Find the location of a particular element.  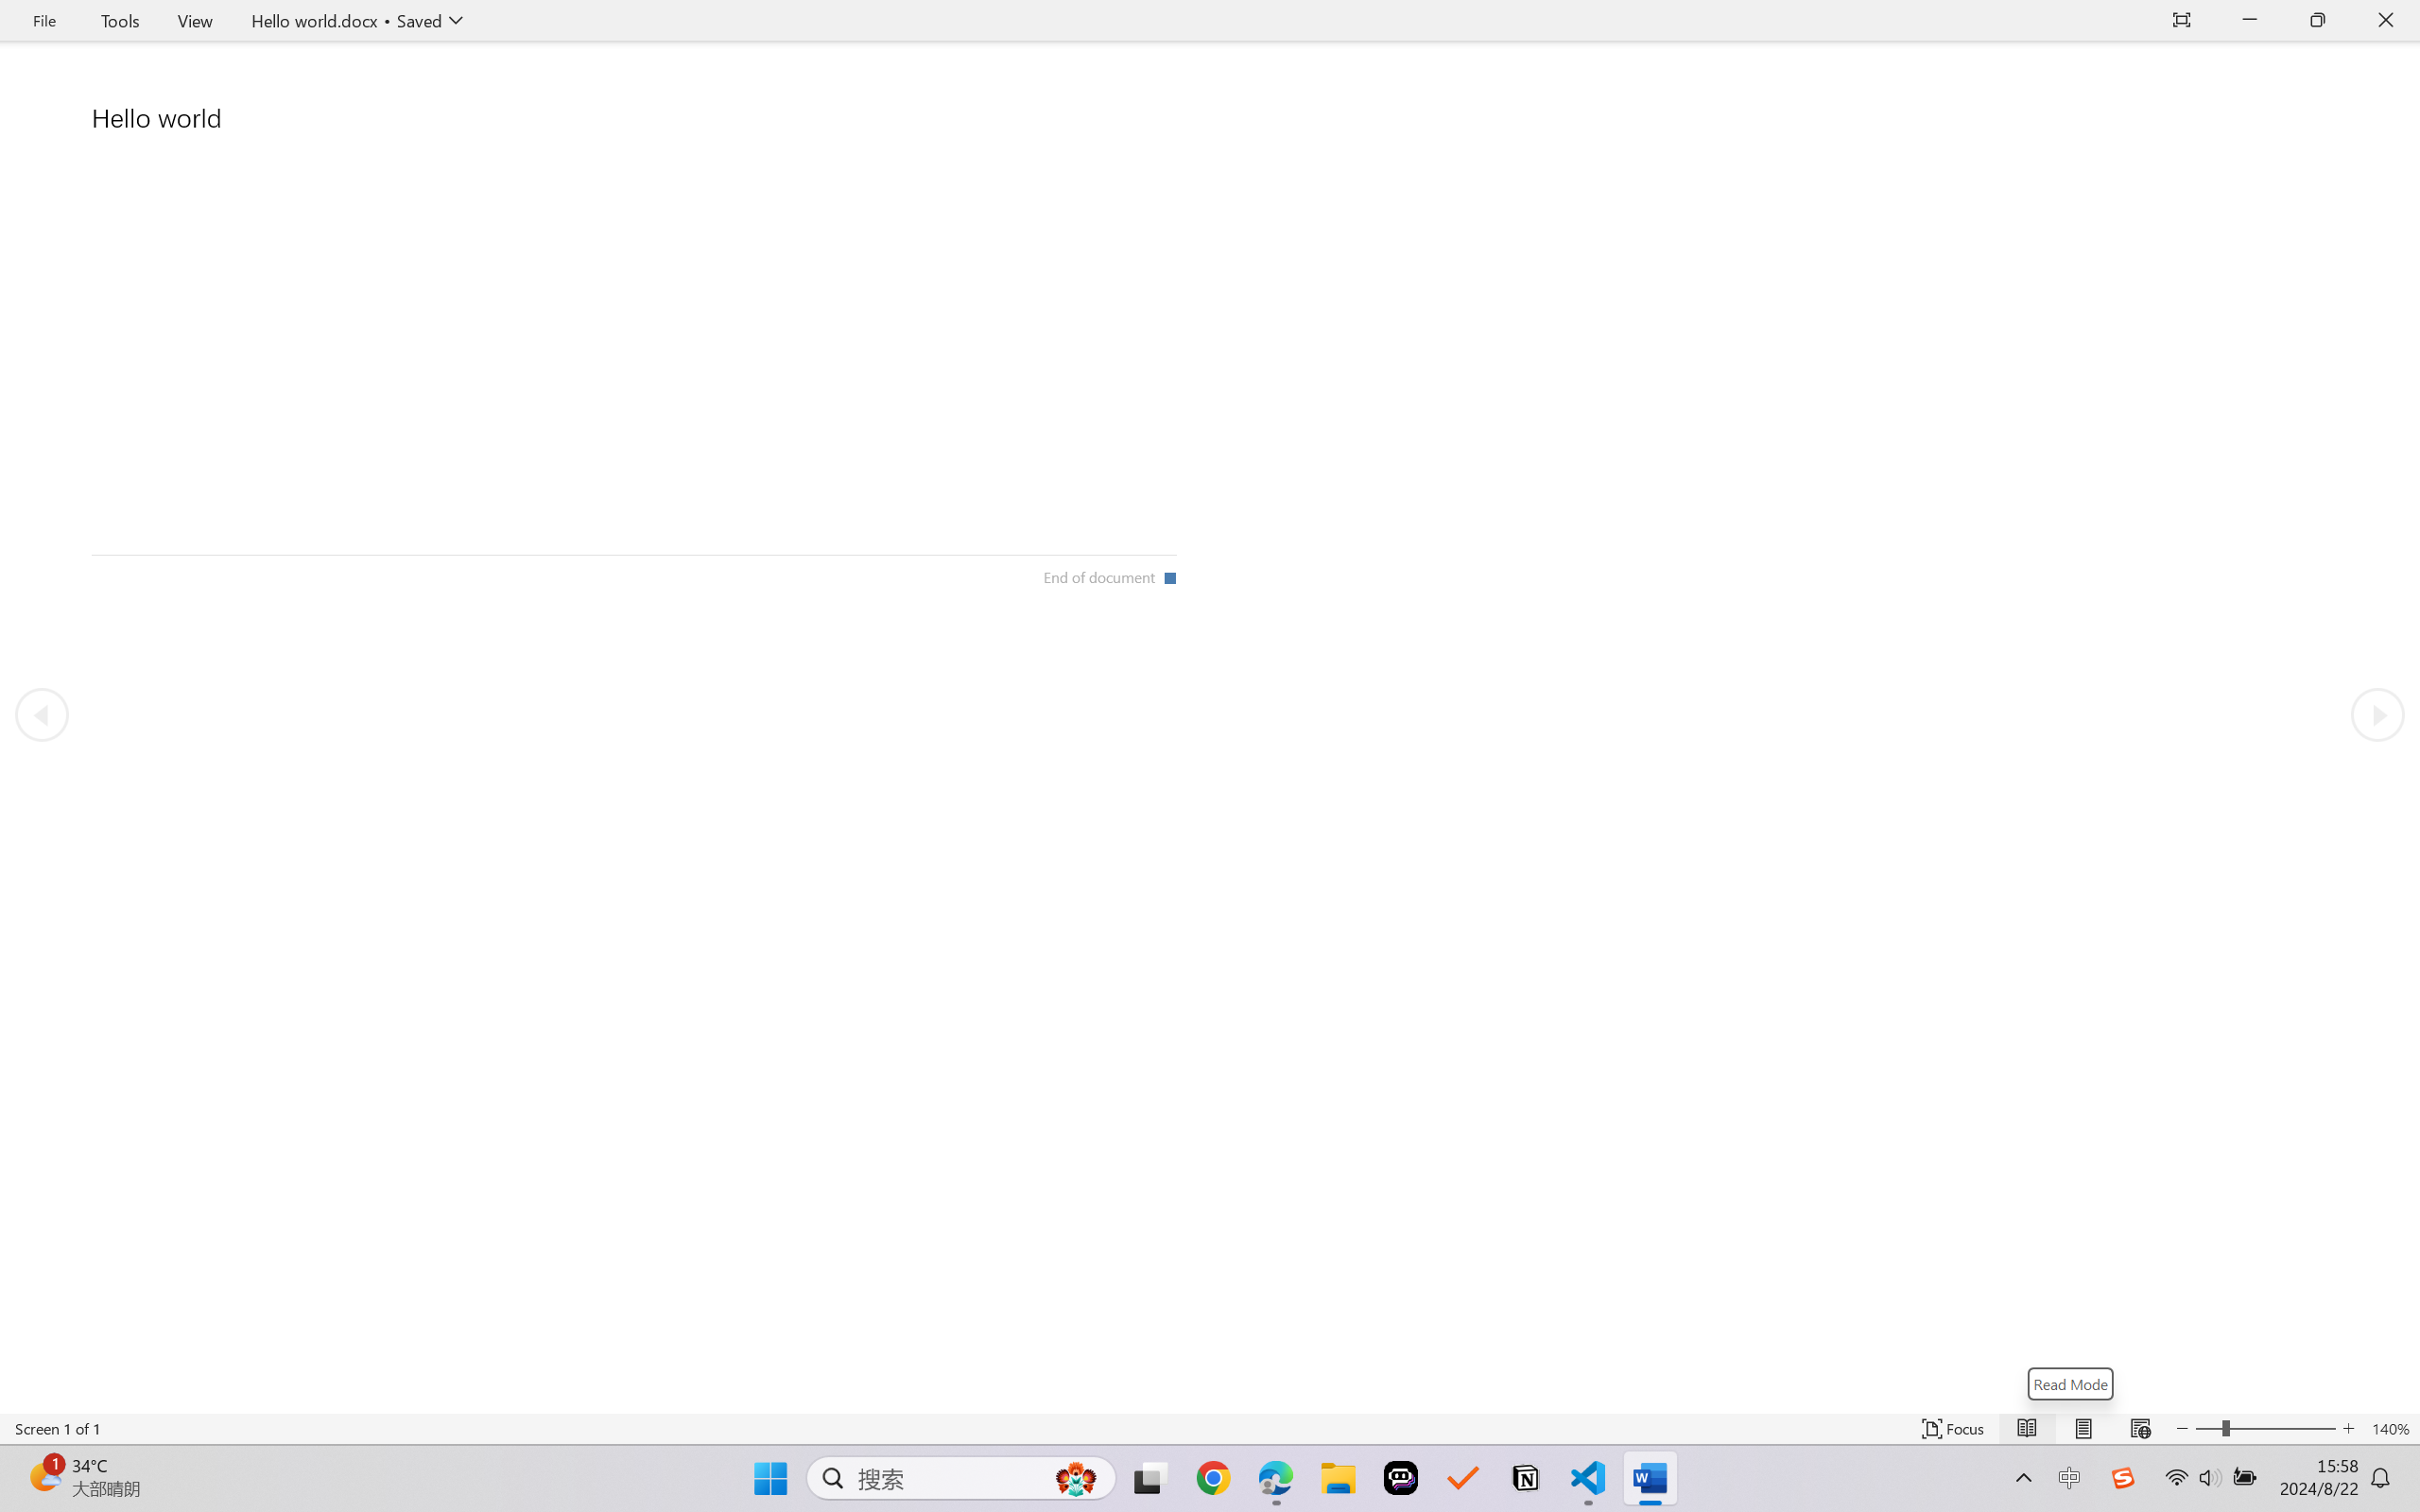

Tools is located at coordinates (121, 21).